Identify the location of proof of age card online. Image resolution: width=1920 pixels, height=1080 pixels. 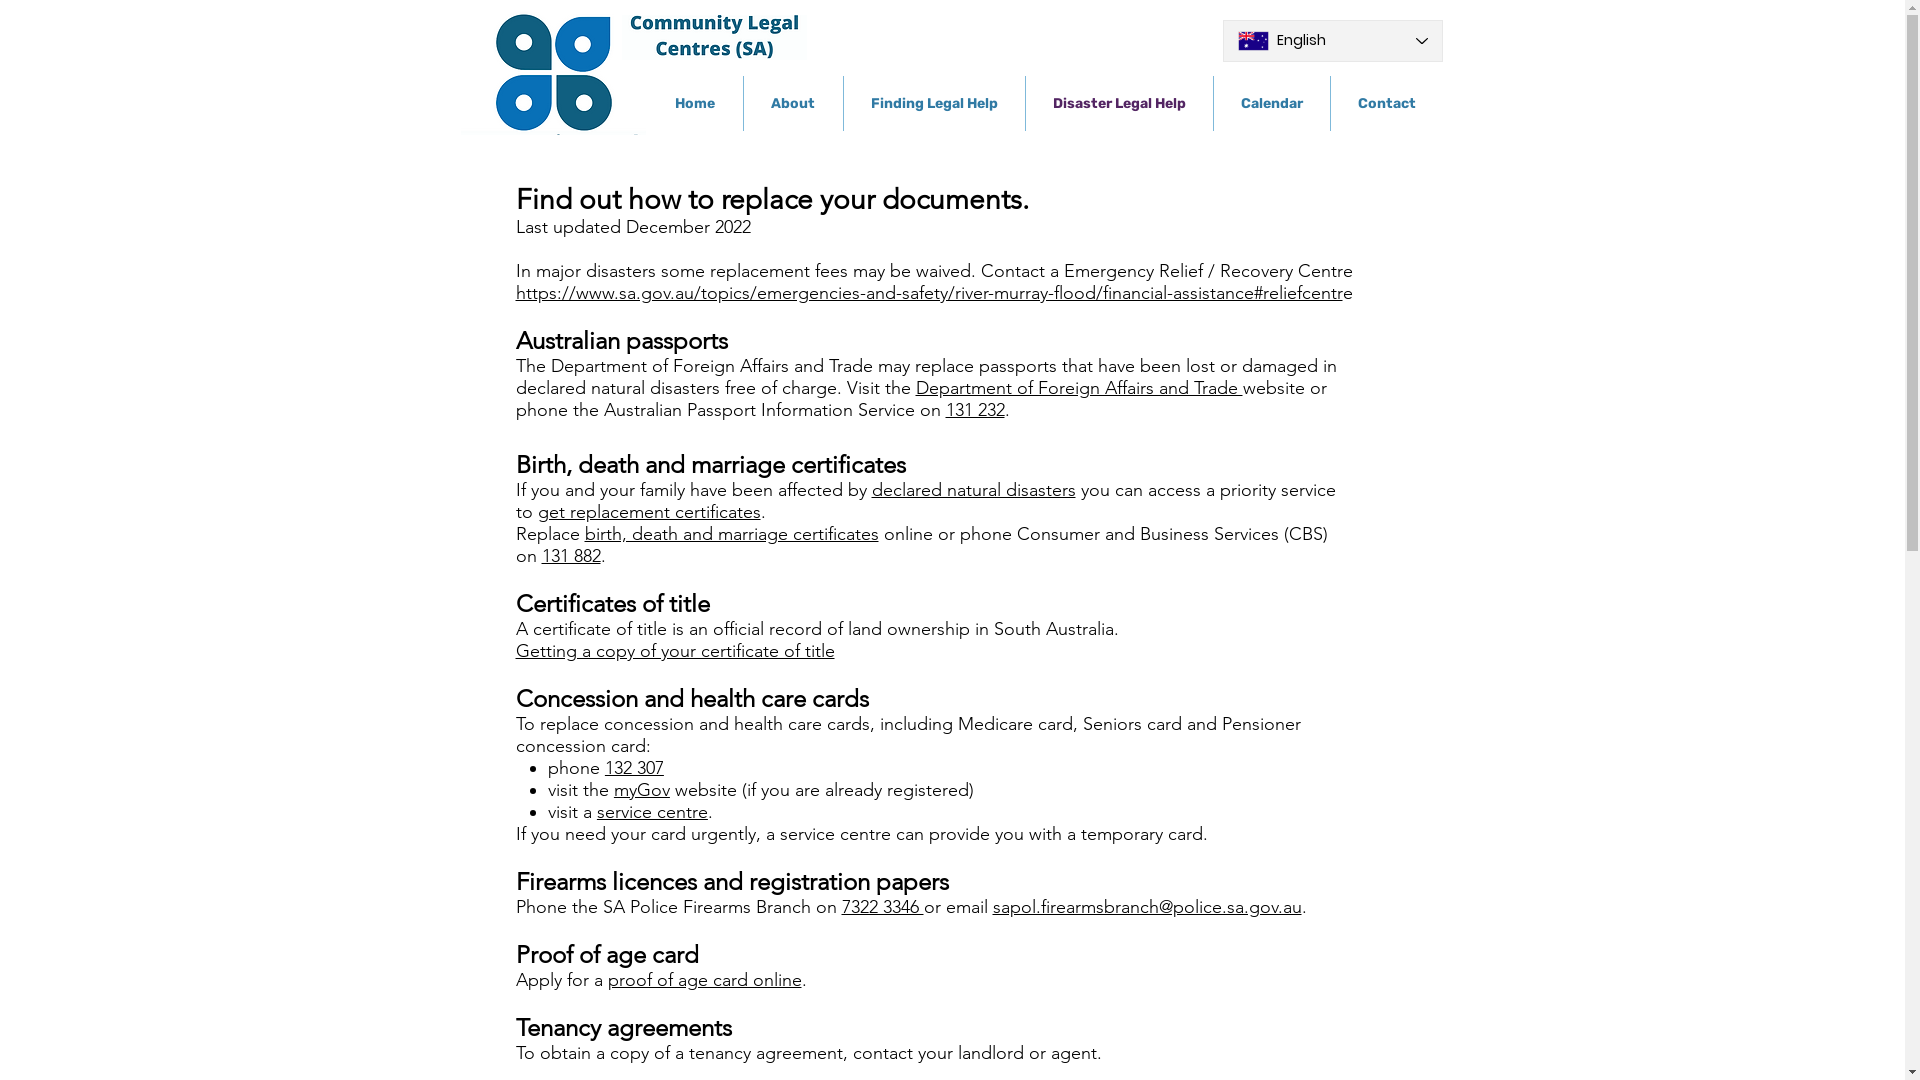
(705, 980).